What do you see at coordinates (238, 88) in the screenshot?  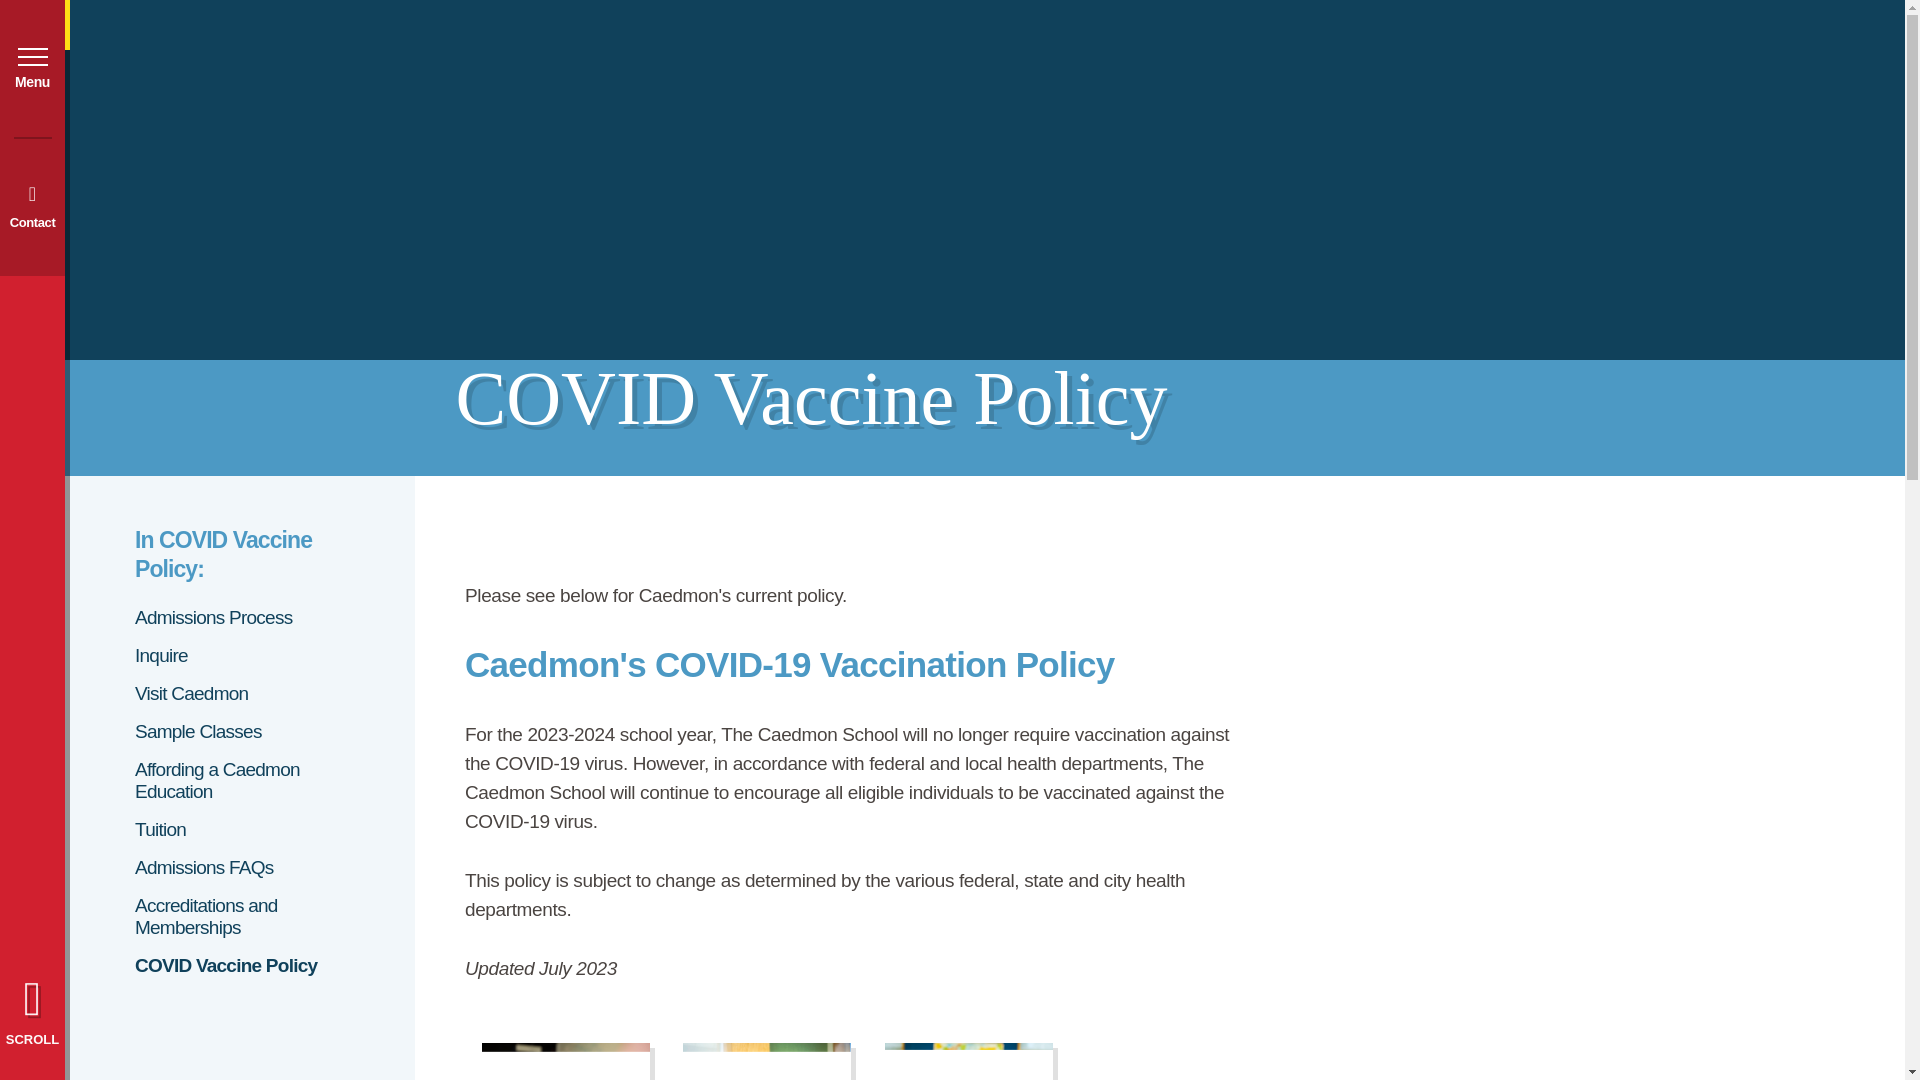 I see `The Caedmon School` at bounding box center [238, 88].